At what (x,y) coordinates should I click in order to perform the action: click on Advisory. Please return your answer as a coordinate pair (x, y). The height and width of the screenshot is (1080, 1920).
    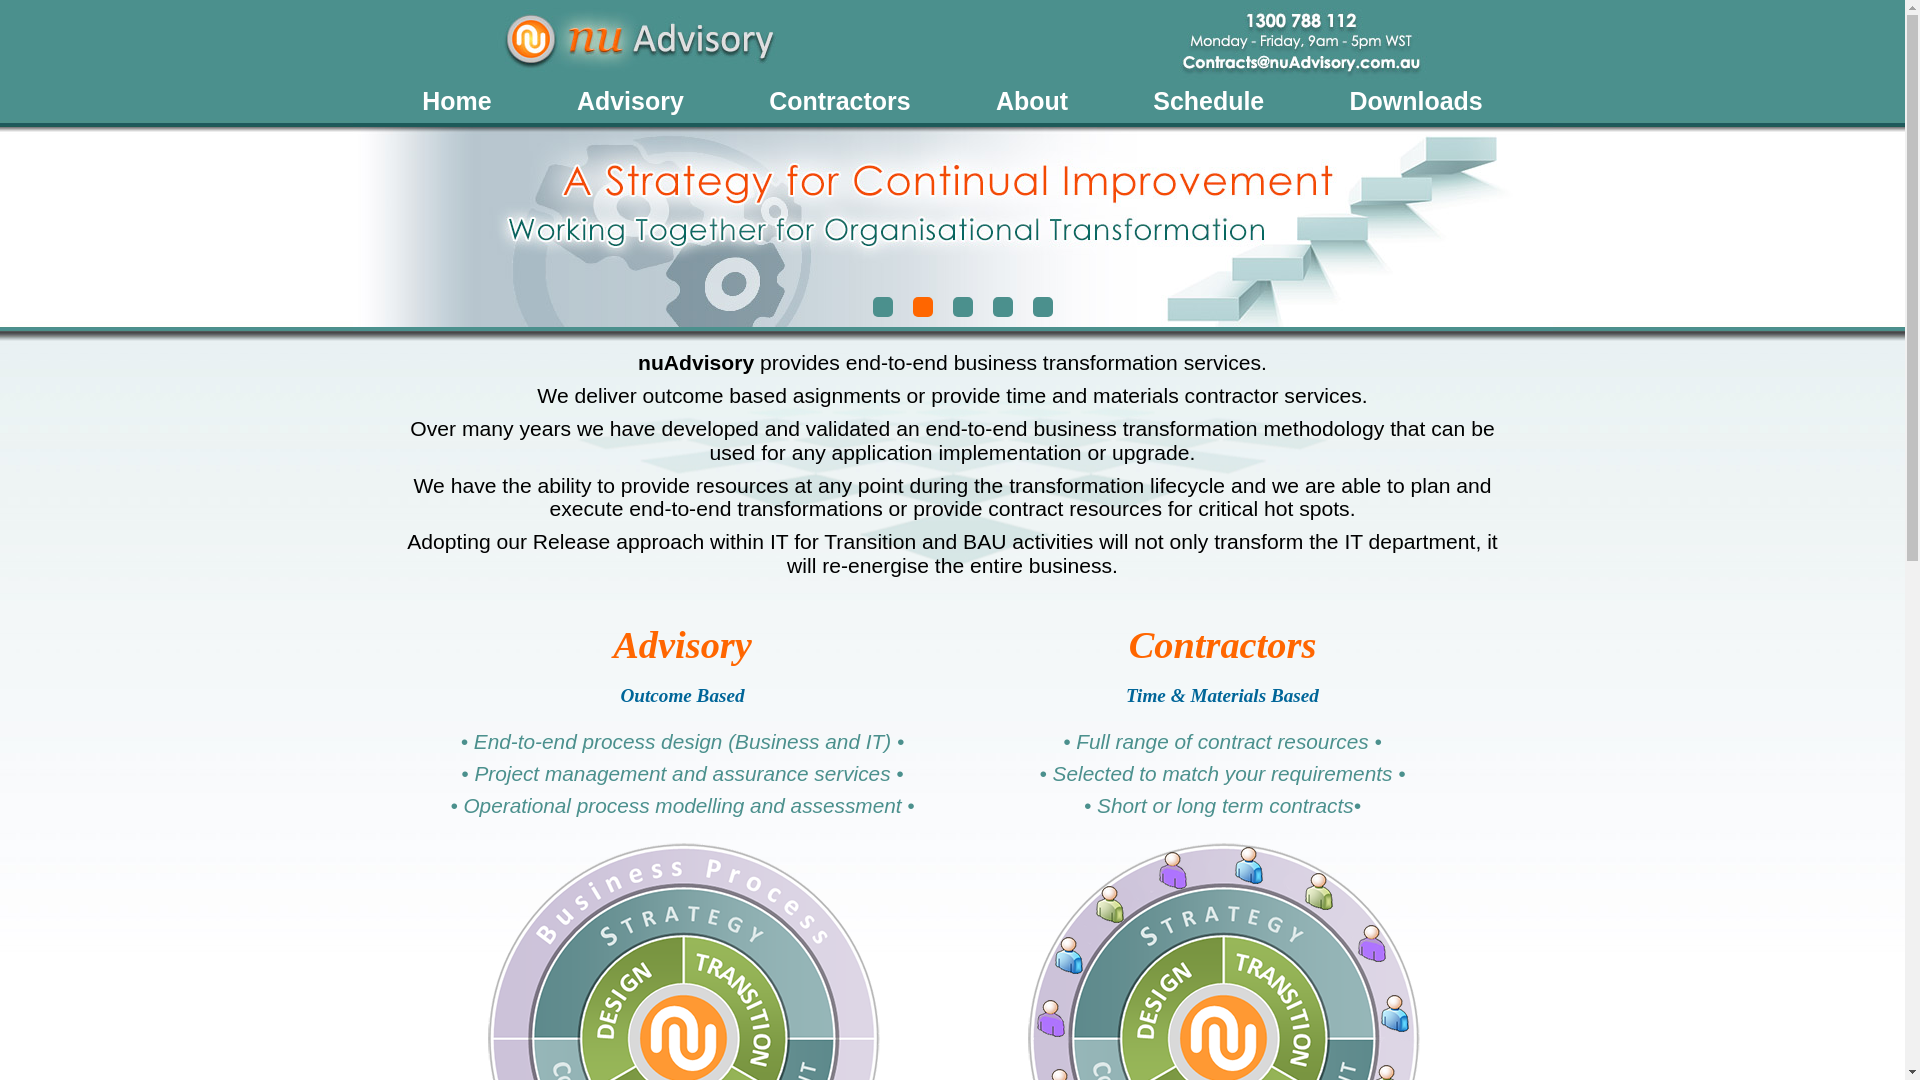
    Looking at the image, I should click on (630, 101).